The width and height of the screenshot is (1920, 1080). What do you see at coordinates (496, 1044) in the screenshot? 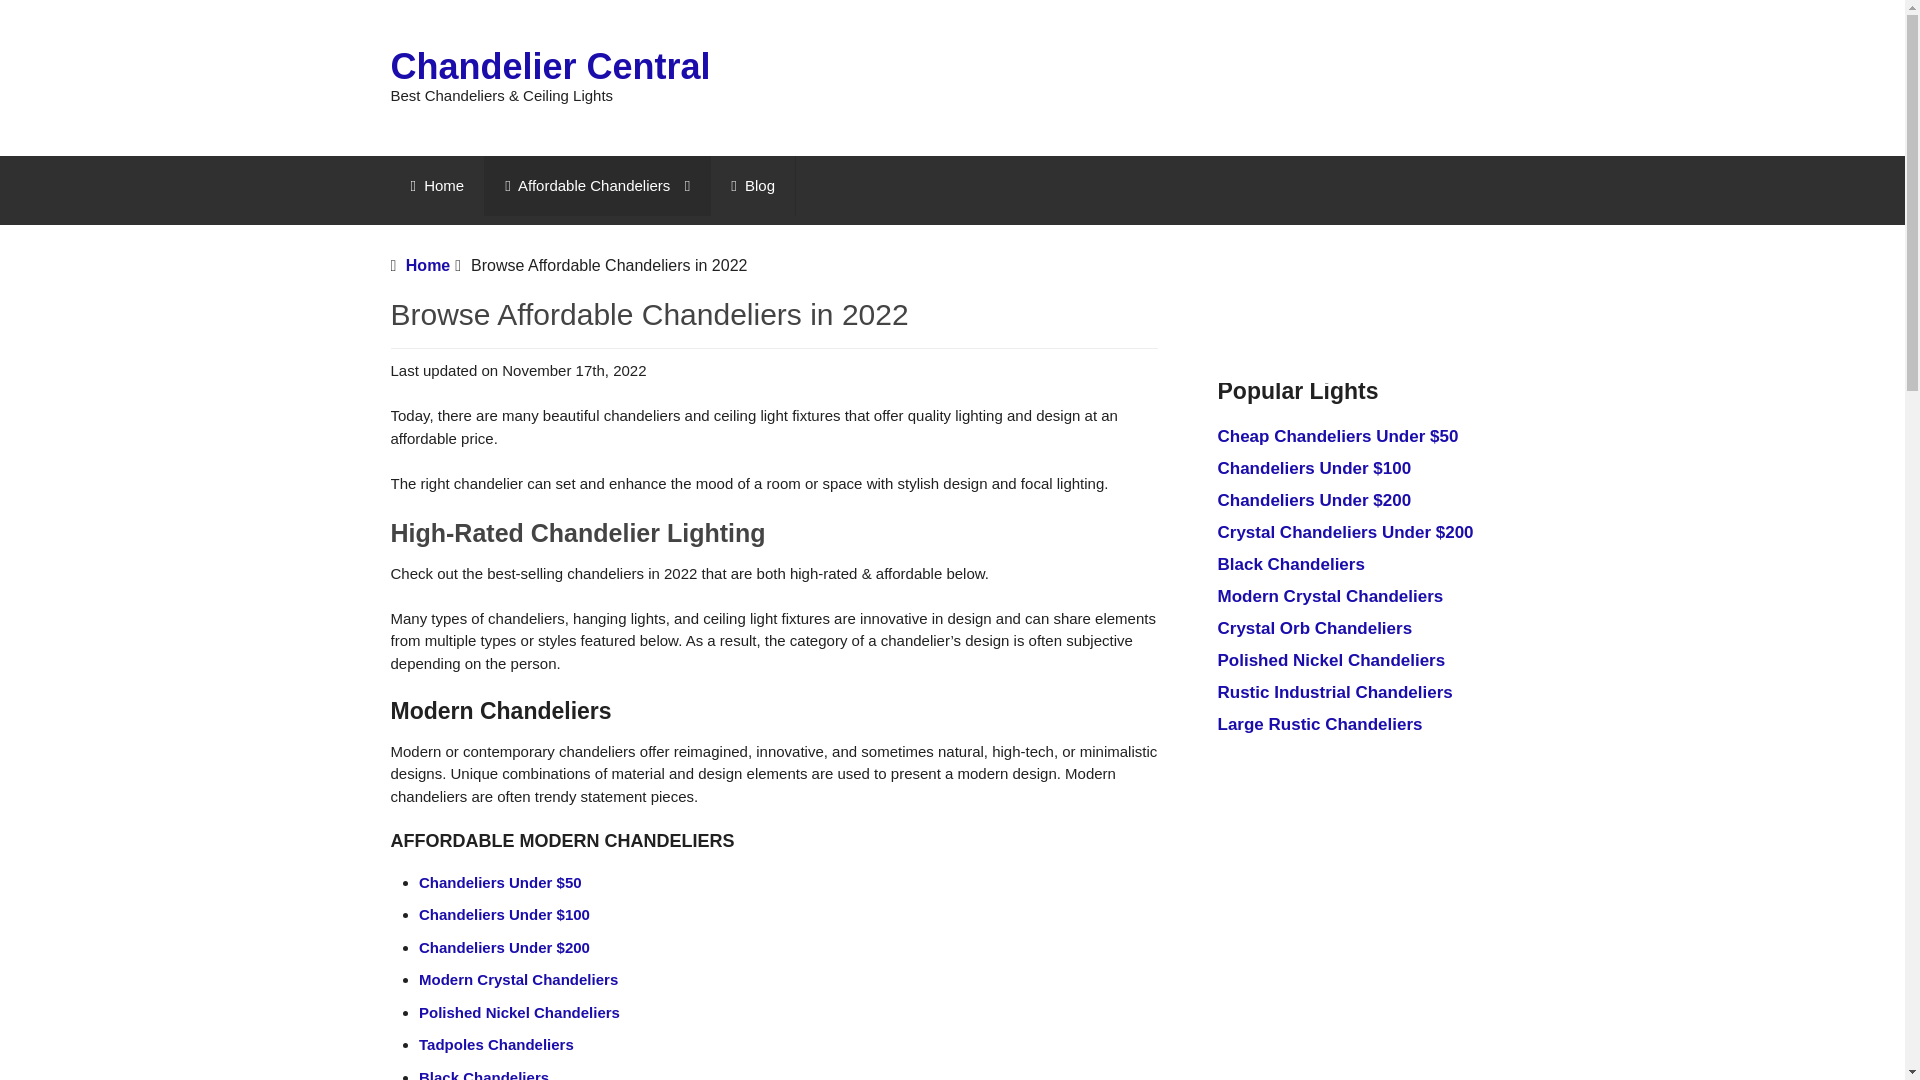
I see `Tadpoles Chandeliers` at bounding box center [496, 1044].